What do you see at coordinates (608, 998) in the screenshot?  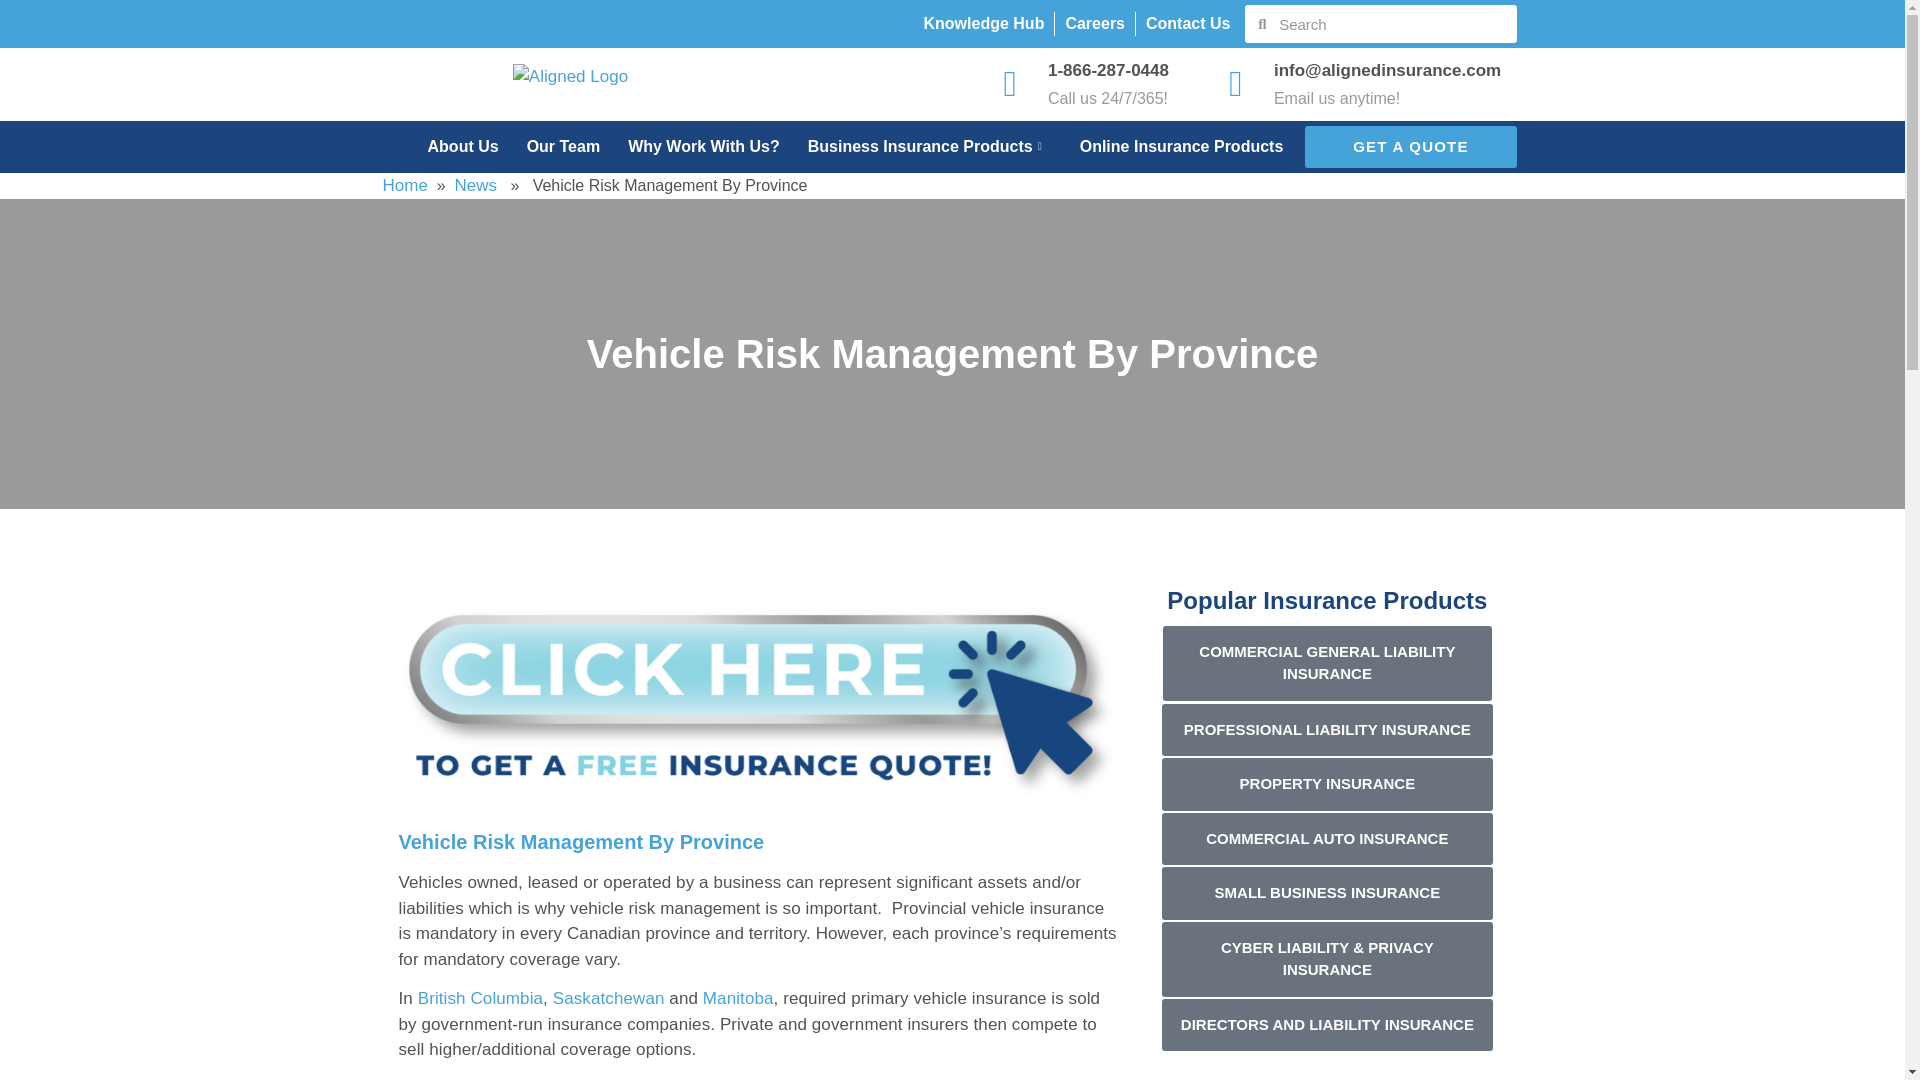 I see `Saskatchewan` at bounding box center [608, 998].